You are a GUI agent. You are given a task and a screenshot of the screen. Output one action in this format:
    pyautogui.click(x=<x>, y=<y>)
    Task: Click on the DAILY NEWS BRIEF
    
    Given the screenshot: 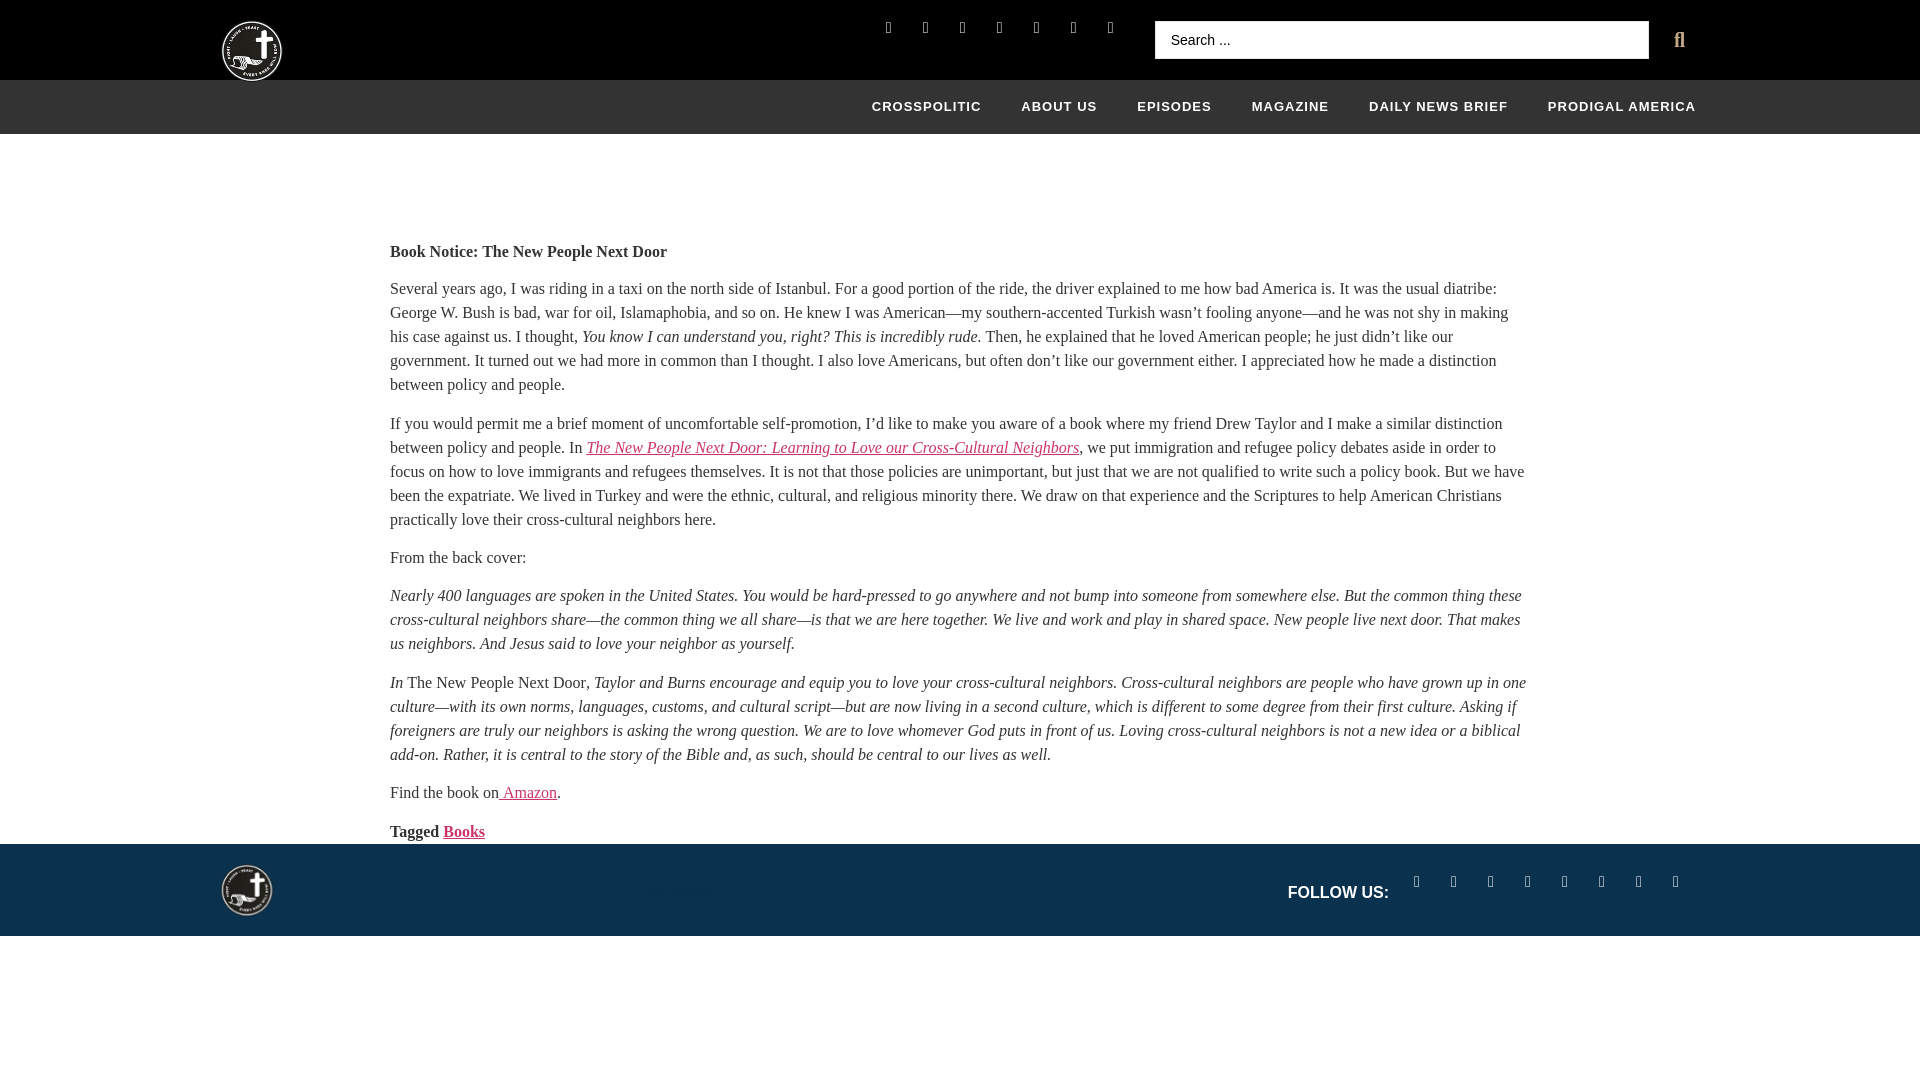 What is the action you would take?
    pyautogui.click(x=1438, y=106)
    